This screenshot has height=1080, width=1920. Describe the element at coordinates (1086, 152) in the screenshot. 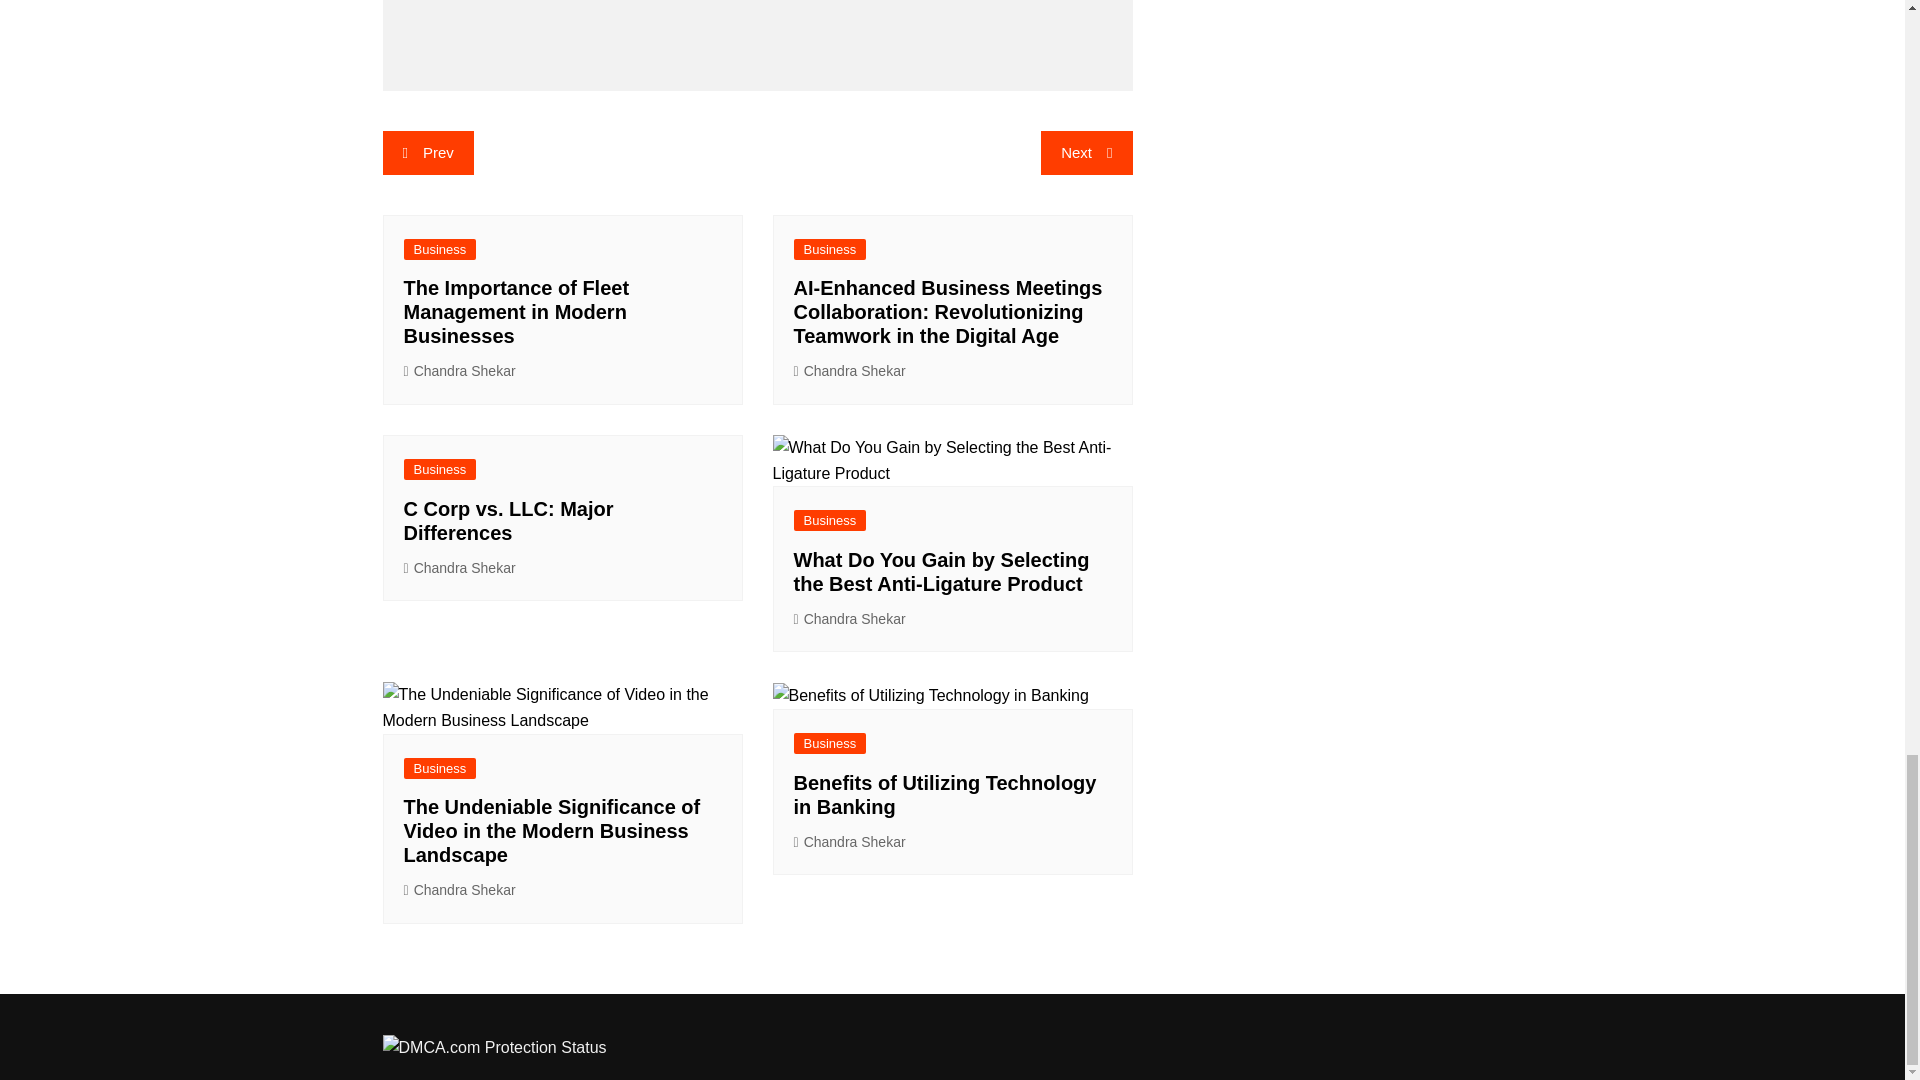

I see `Next` at that location.